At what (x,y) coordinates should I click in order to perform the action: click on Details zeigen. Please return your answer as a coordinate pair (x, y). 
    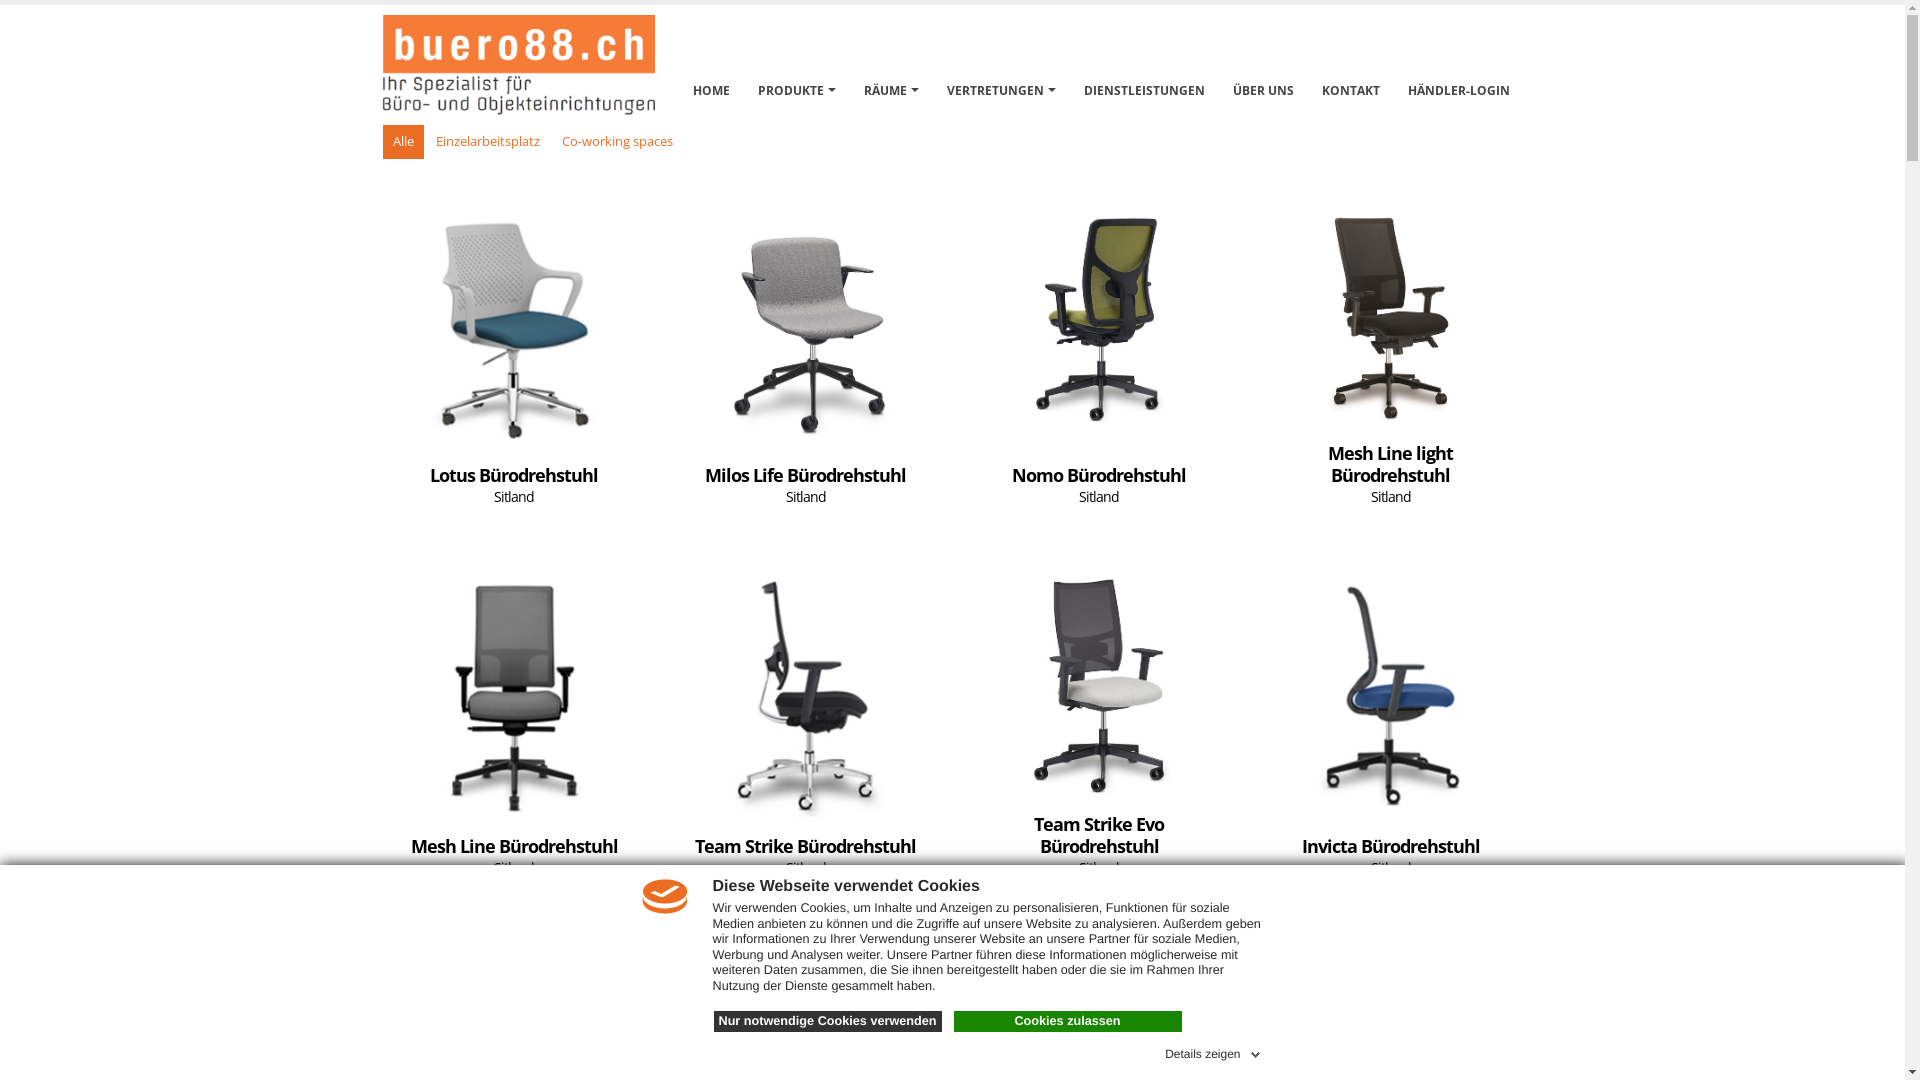
    Looking at the image, I should click on (1214, 1051).